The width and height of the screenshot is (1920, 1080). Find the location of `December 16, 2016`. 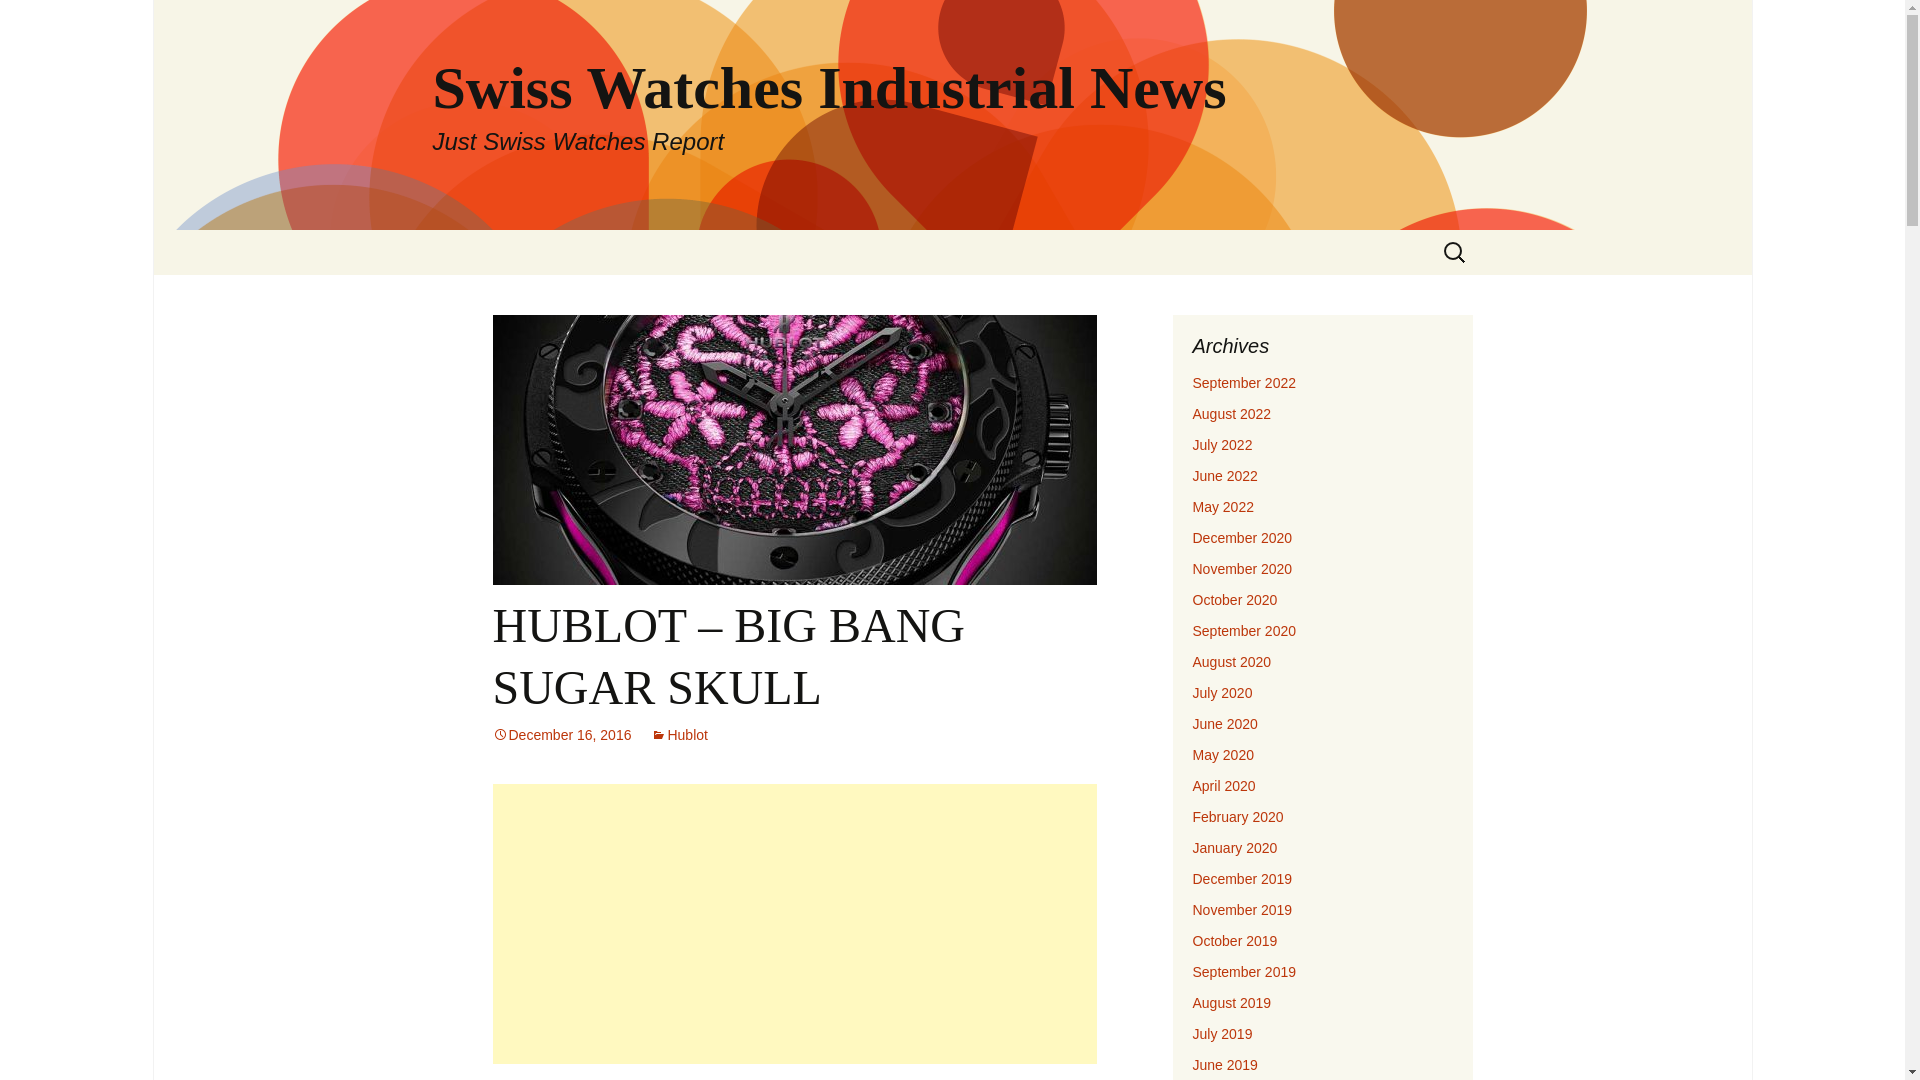

December 16, 2016 is located at coordinates (561, 734).